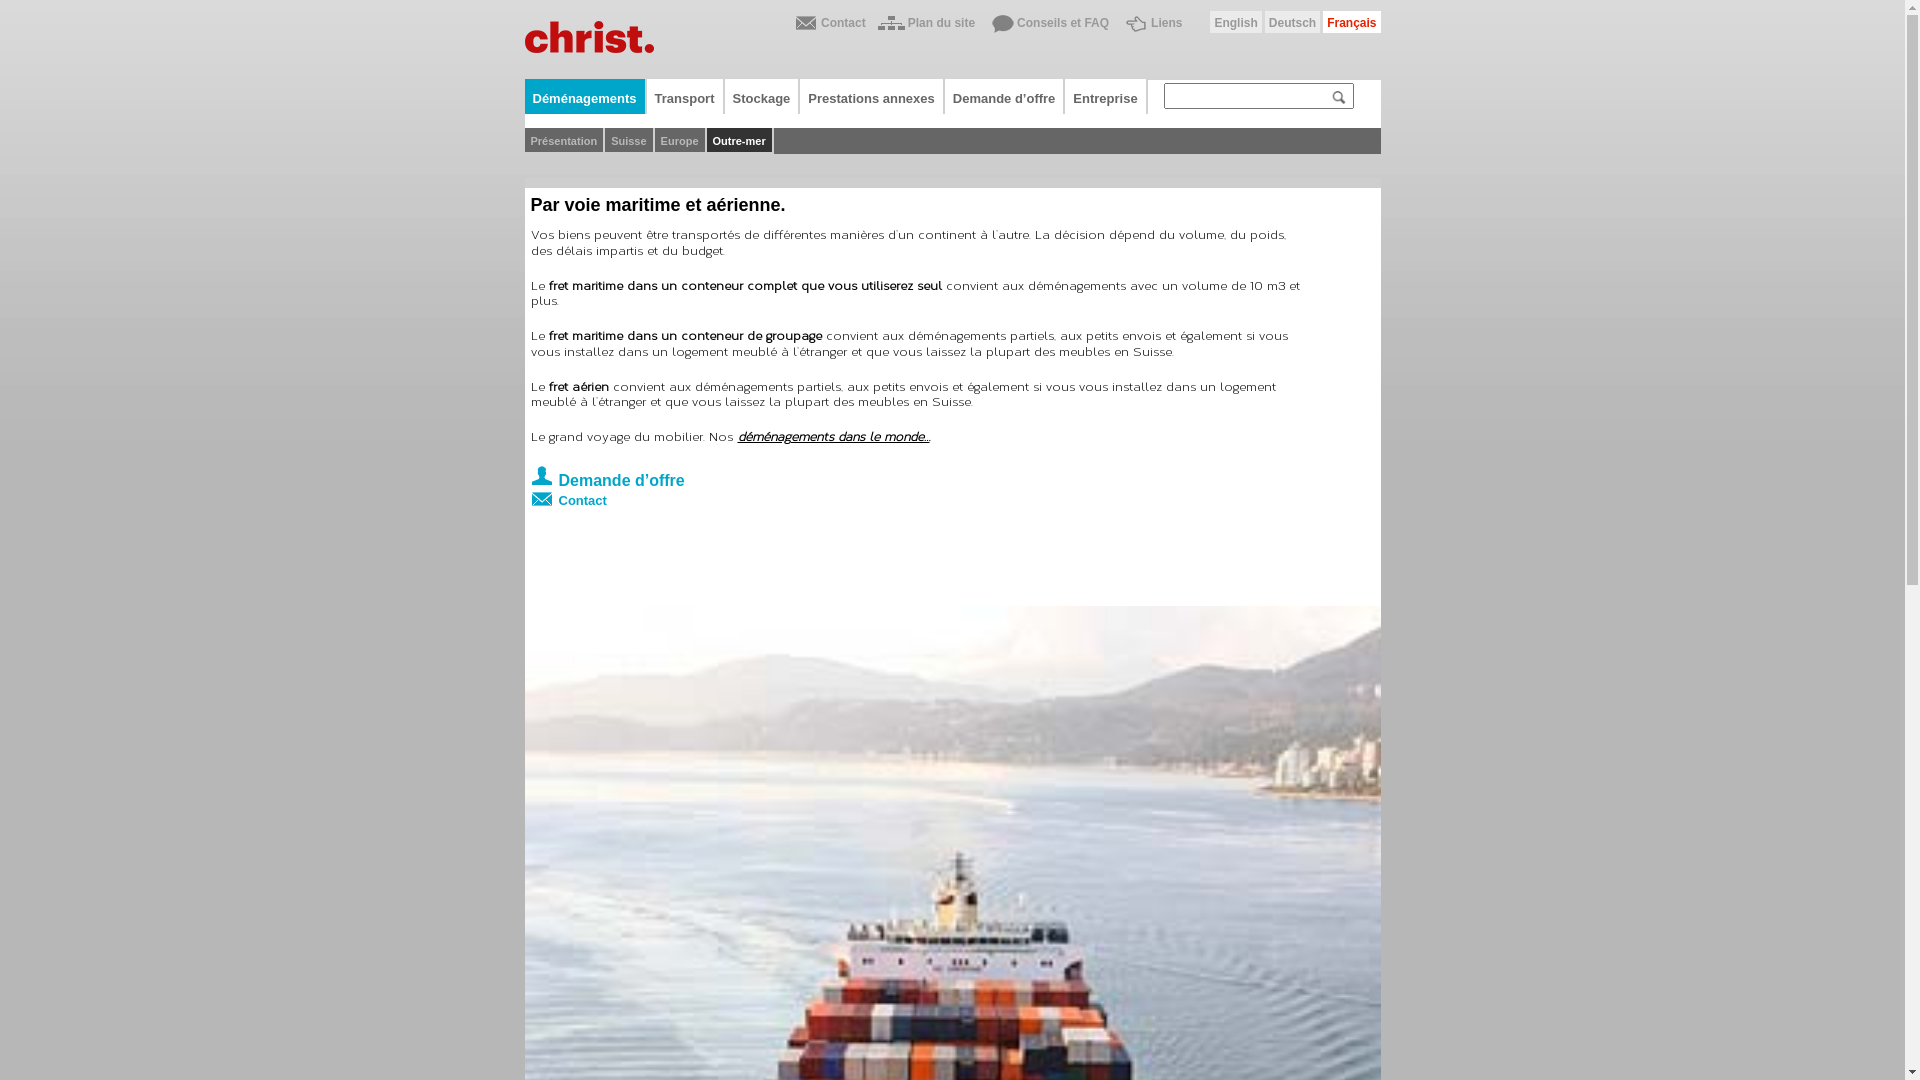 Image resolution: width=1920 pixels, height=1080 pixels. Describe the element at coordinates (681, 141) in the screenshot. I see `Europe` at that location.